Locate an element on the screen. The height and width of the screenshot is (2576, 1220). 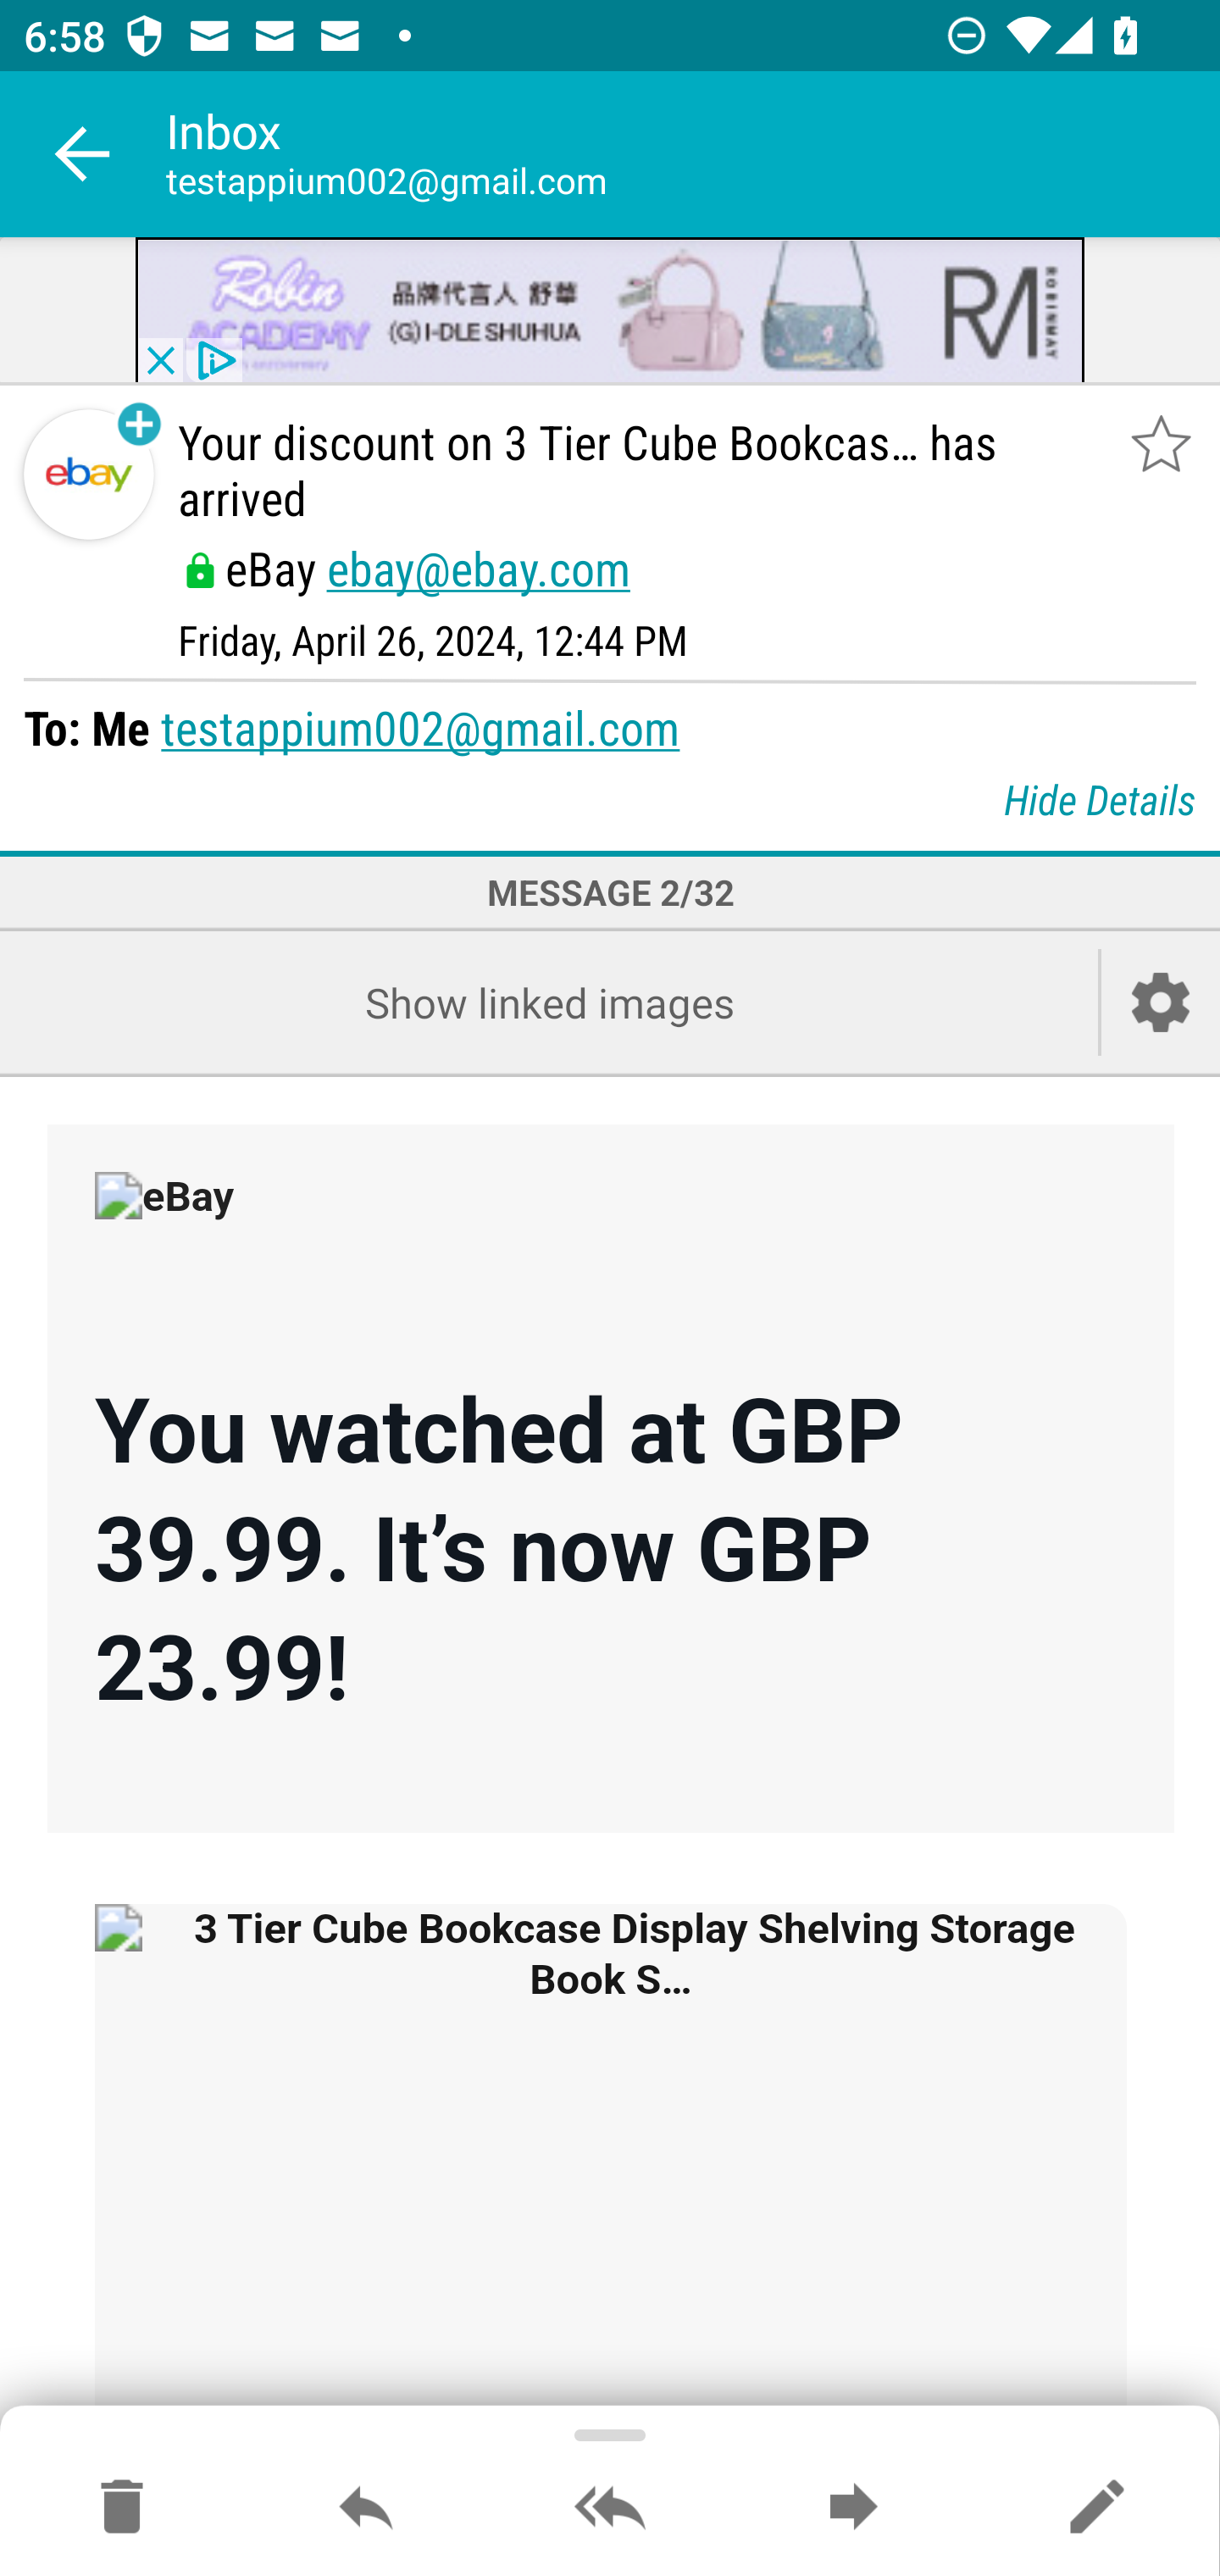
Navigate up is located at coordinates (83, 154).